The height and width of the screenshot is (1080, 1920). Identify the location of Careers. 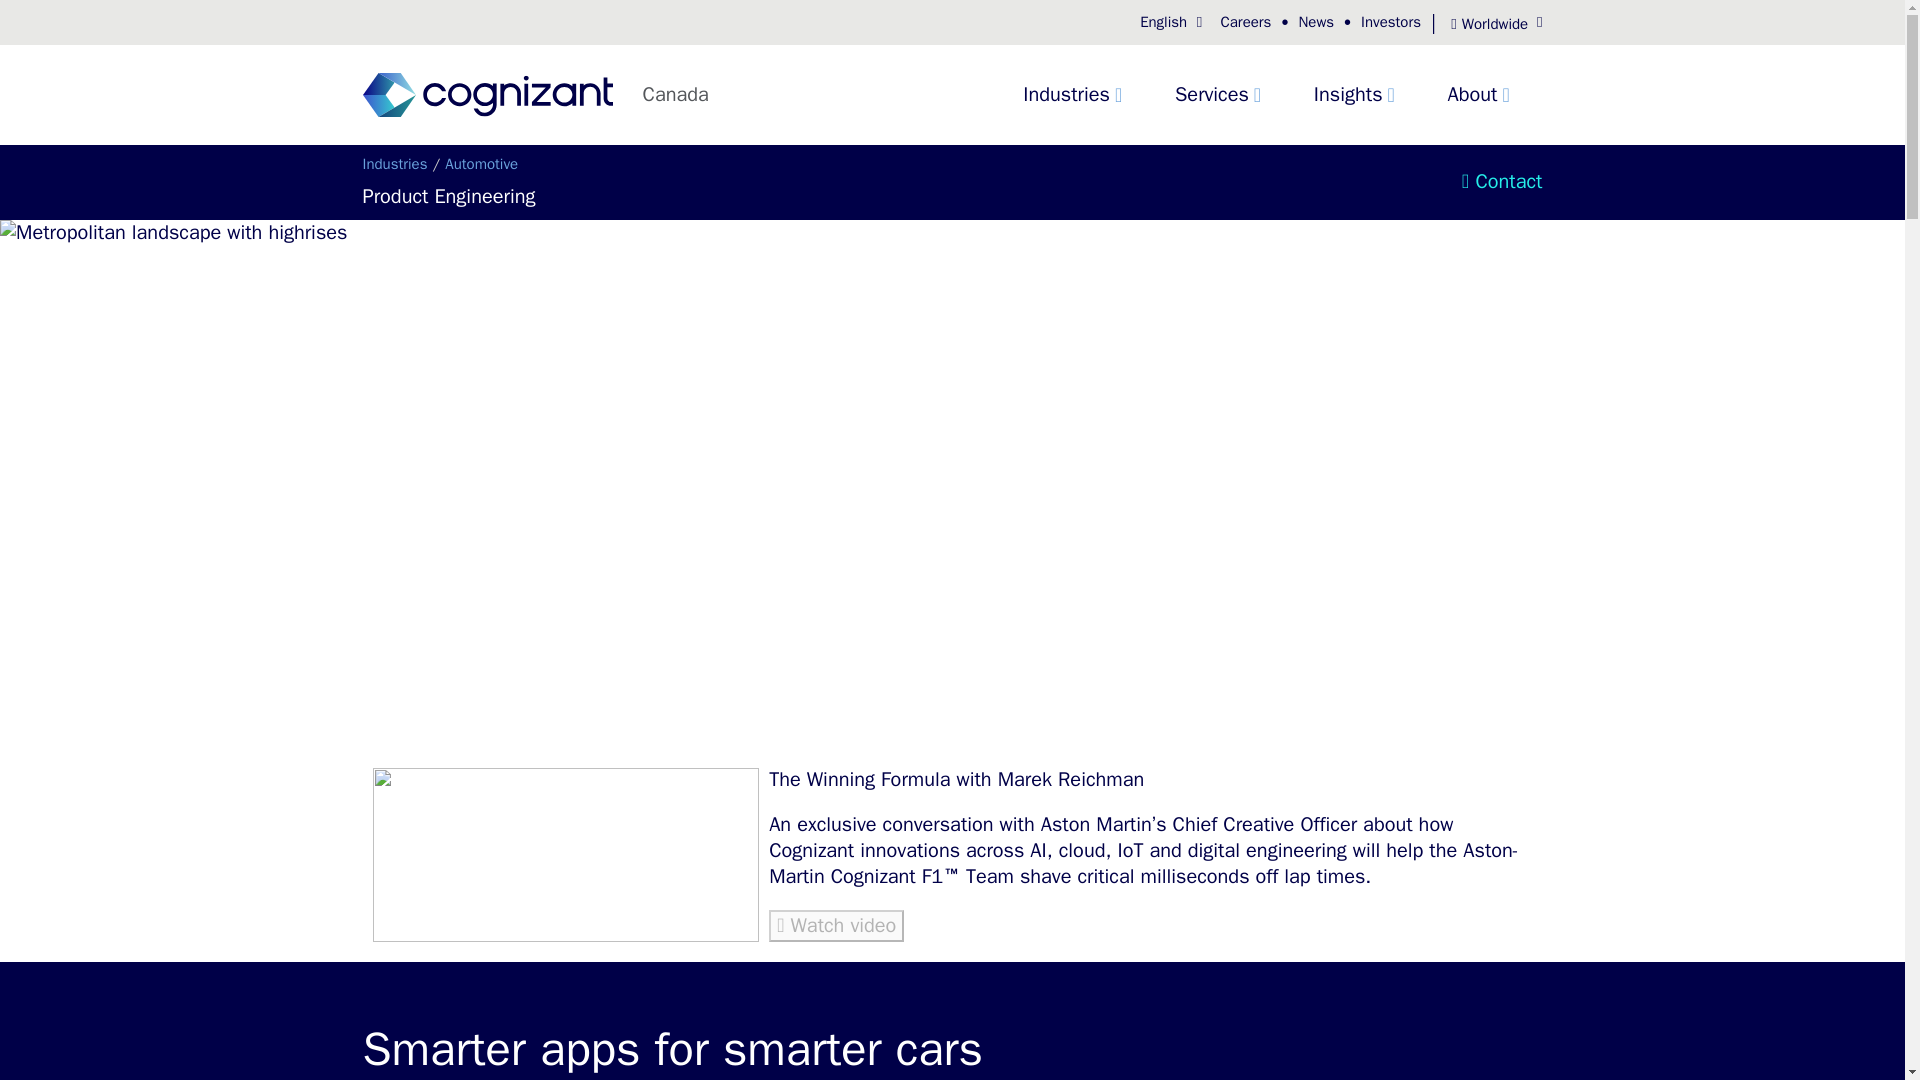
(1244, 23).